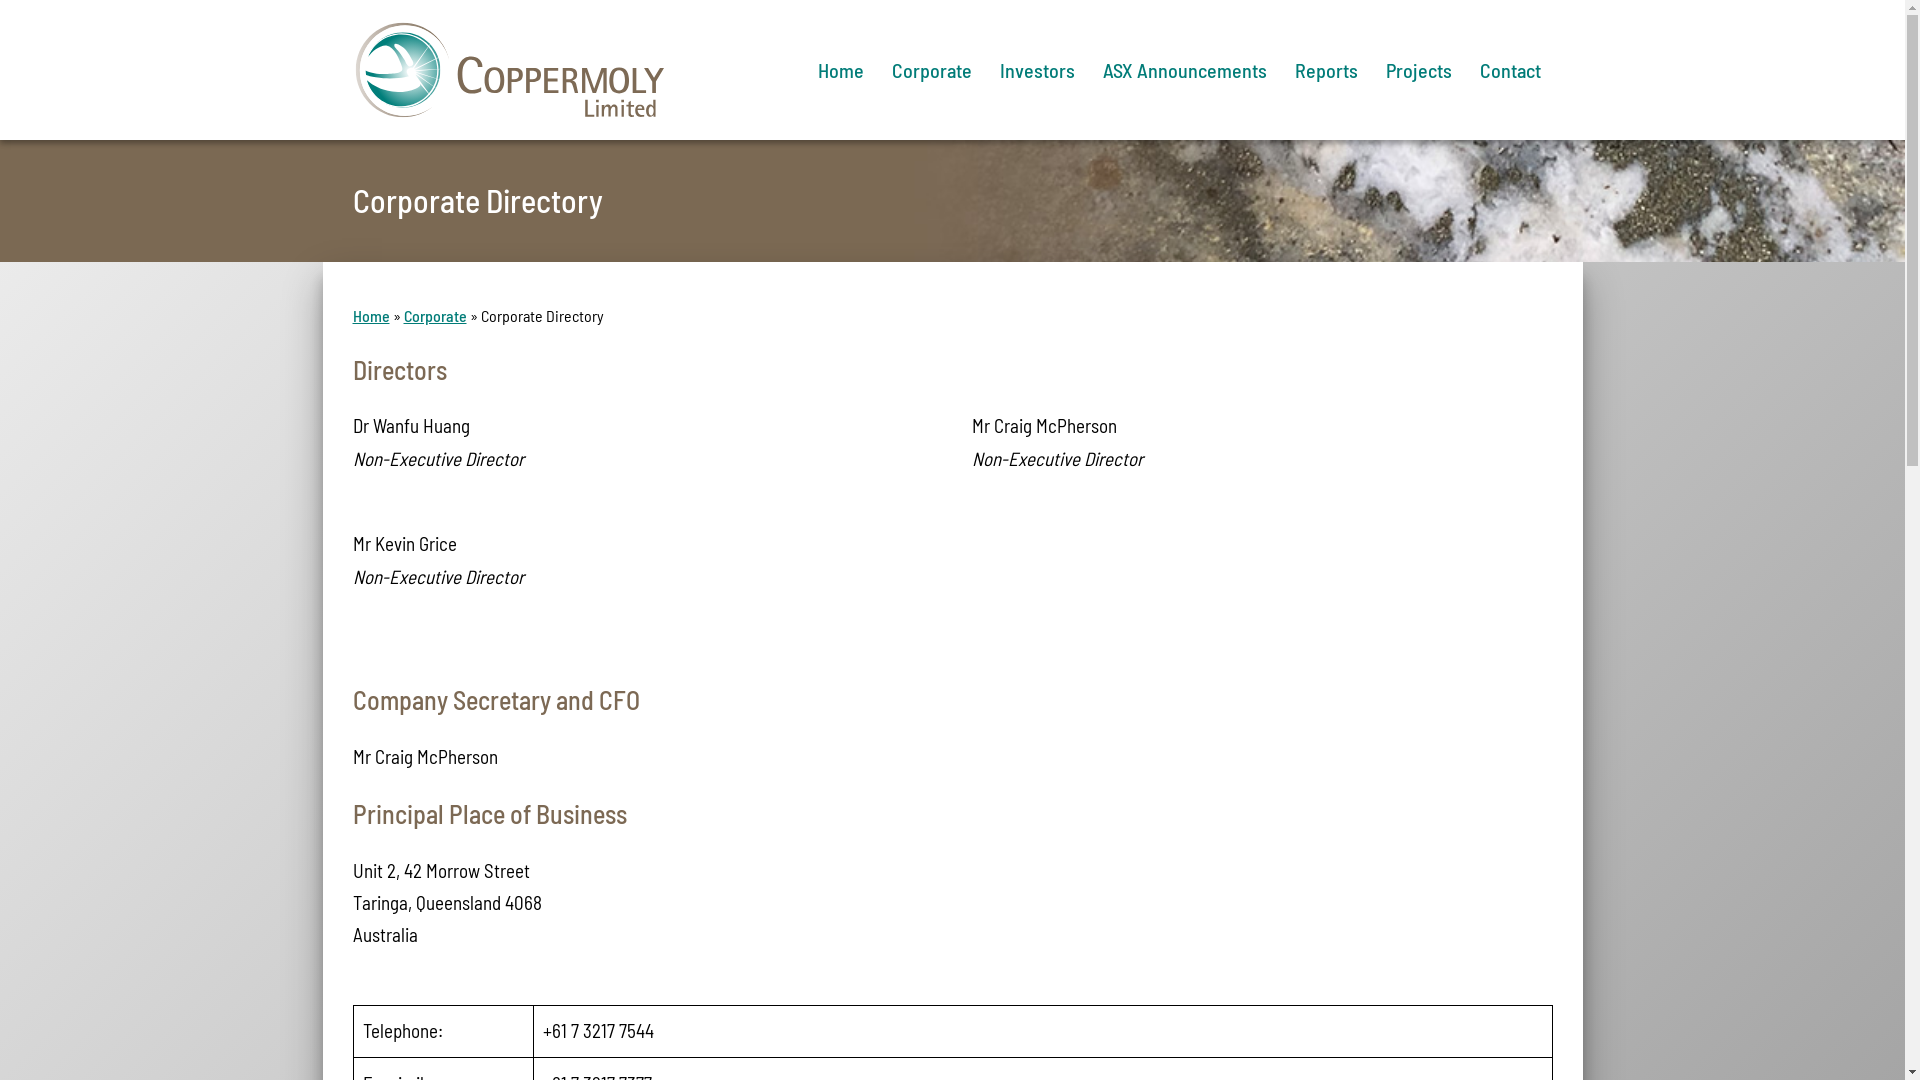  Describe the element at coordinates (932, 70) in the screenshot. I see `Corporate` at that location.